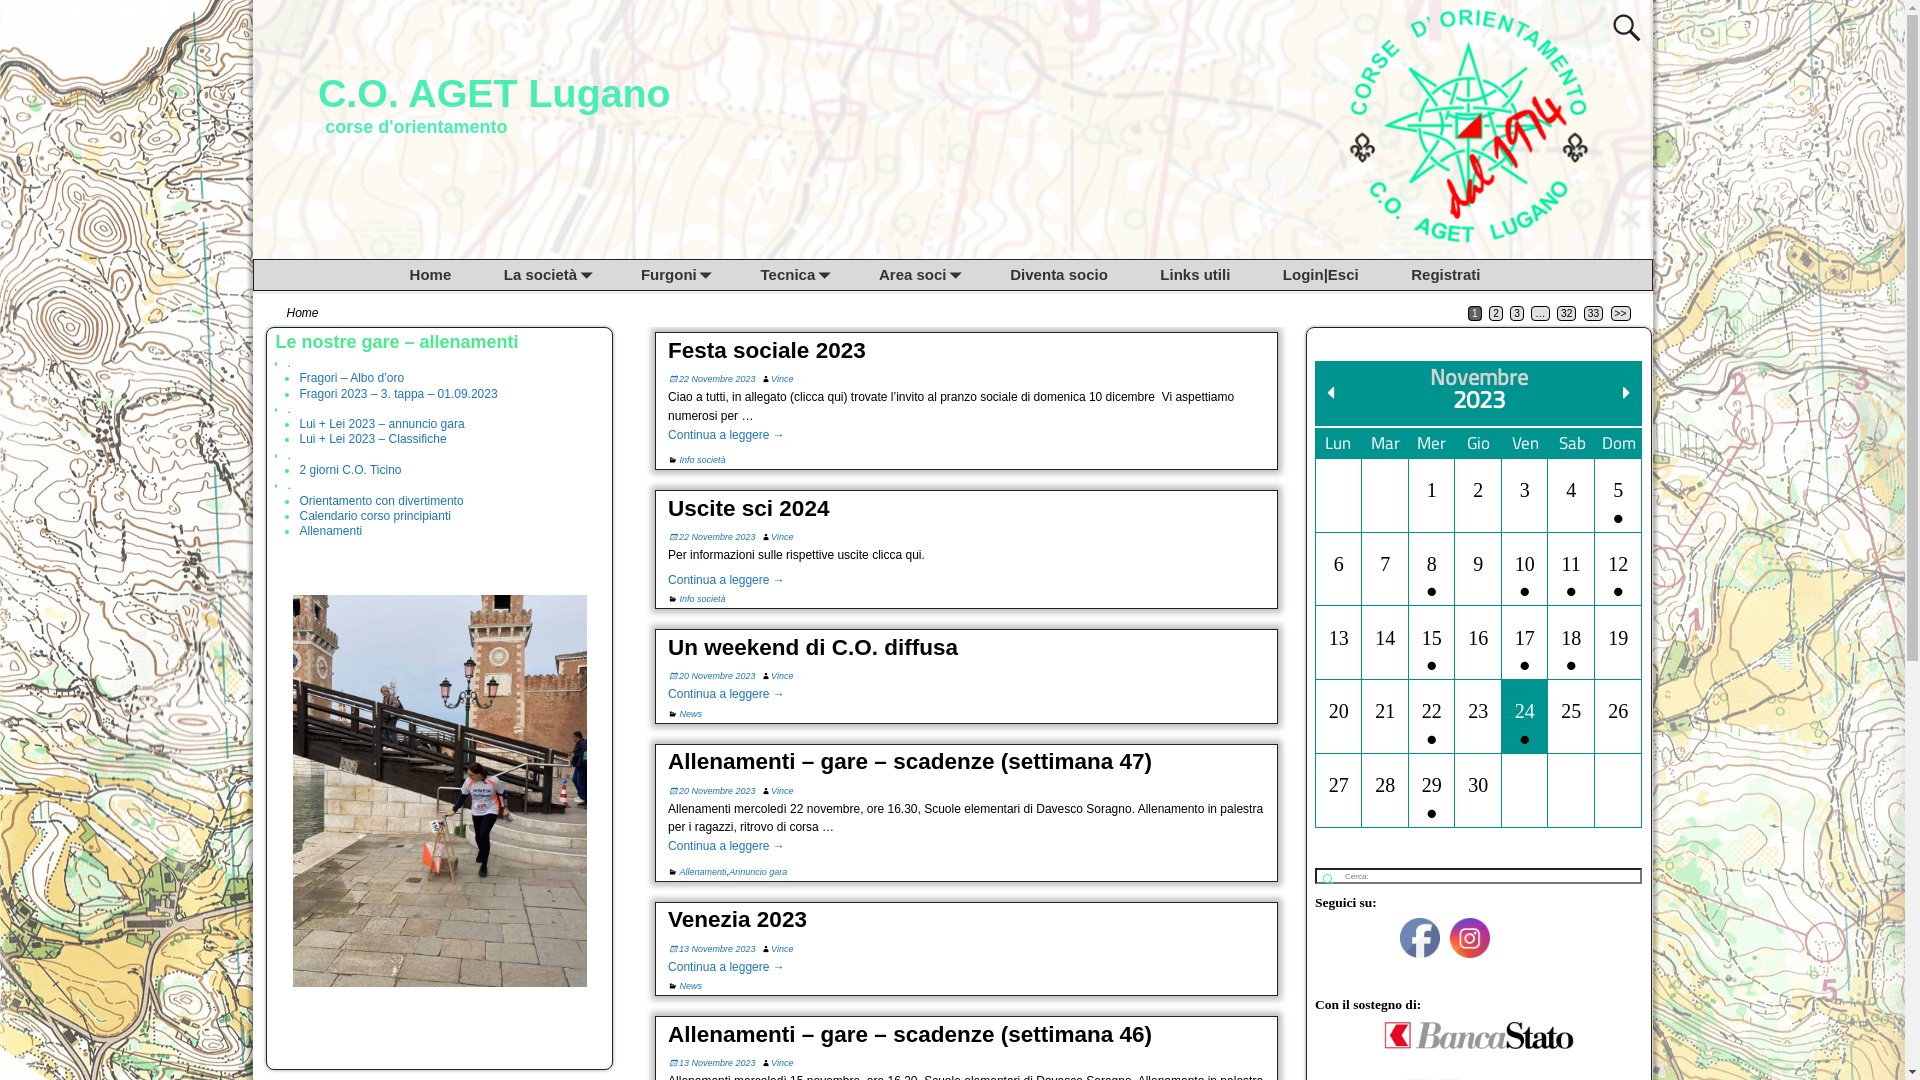 The width and height of the screenshot is (1920, 1080). I want to click on Vince, so click(782, 676).